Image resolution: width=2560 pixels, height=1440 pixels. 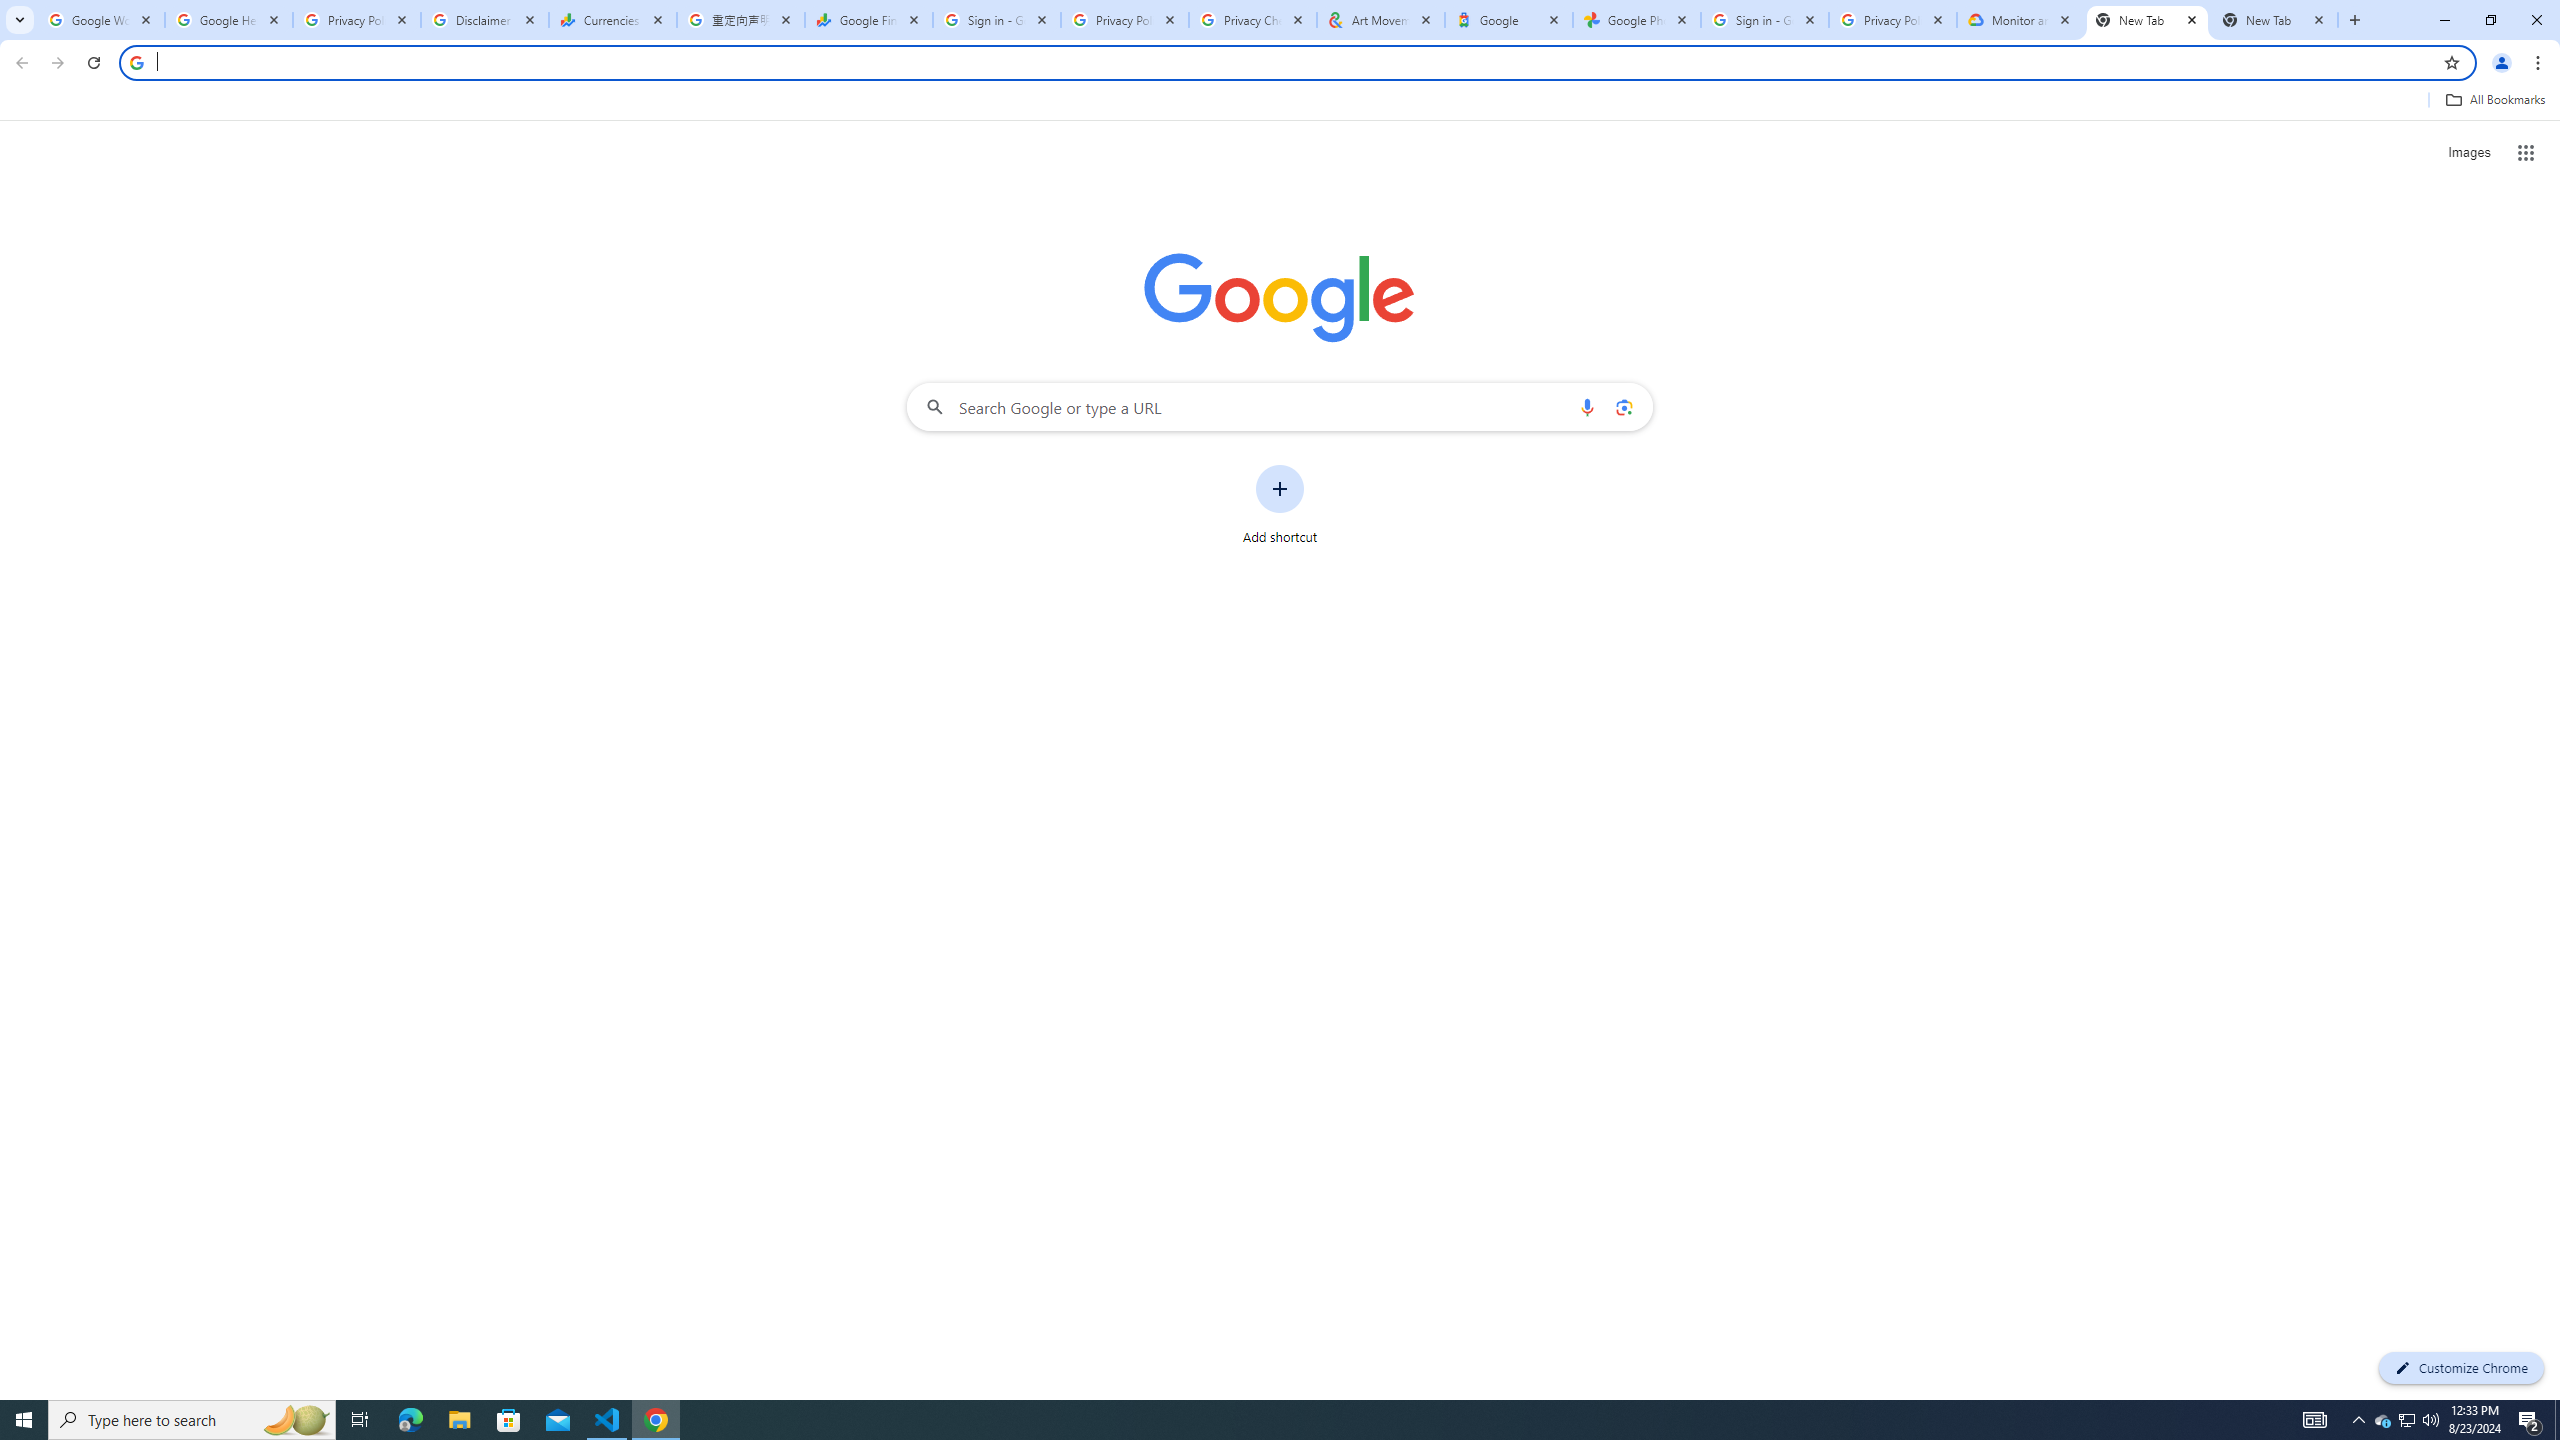 I want to click on Google, so click(x=1509, y=20).